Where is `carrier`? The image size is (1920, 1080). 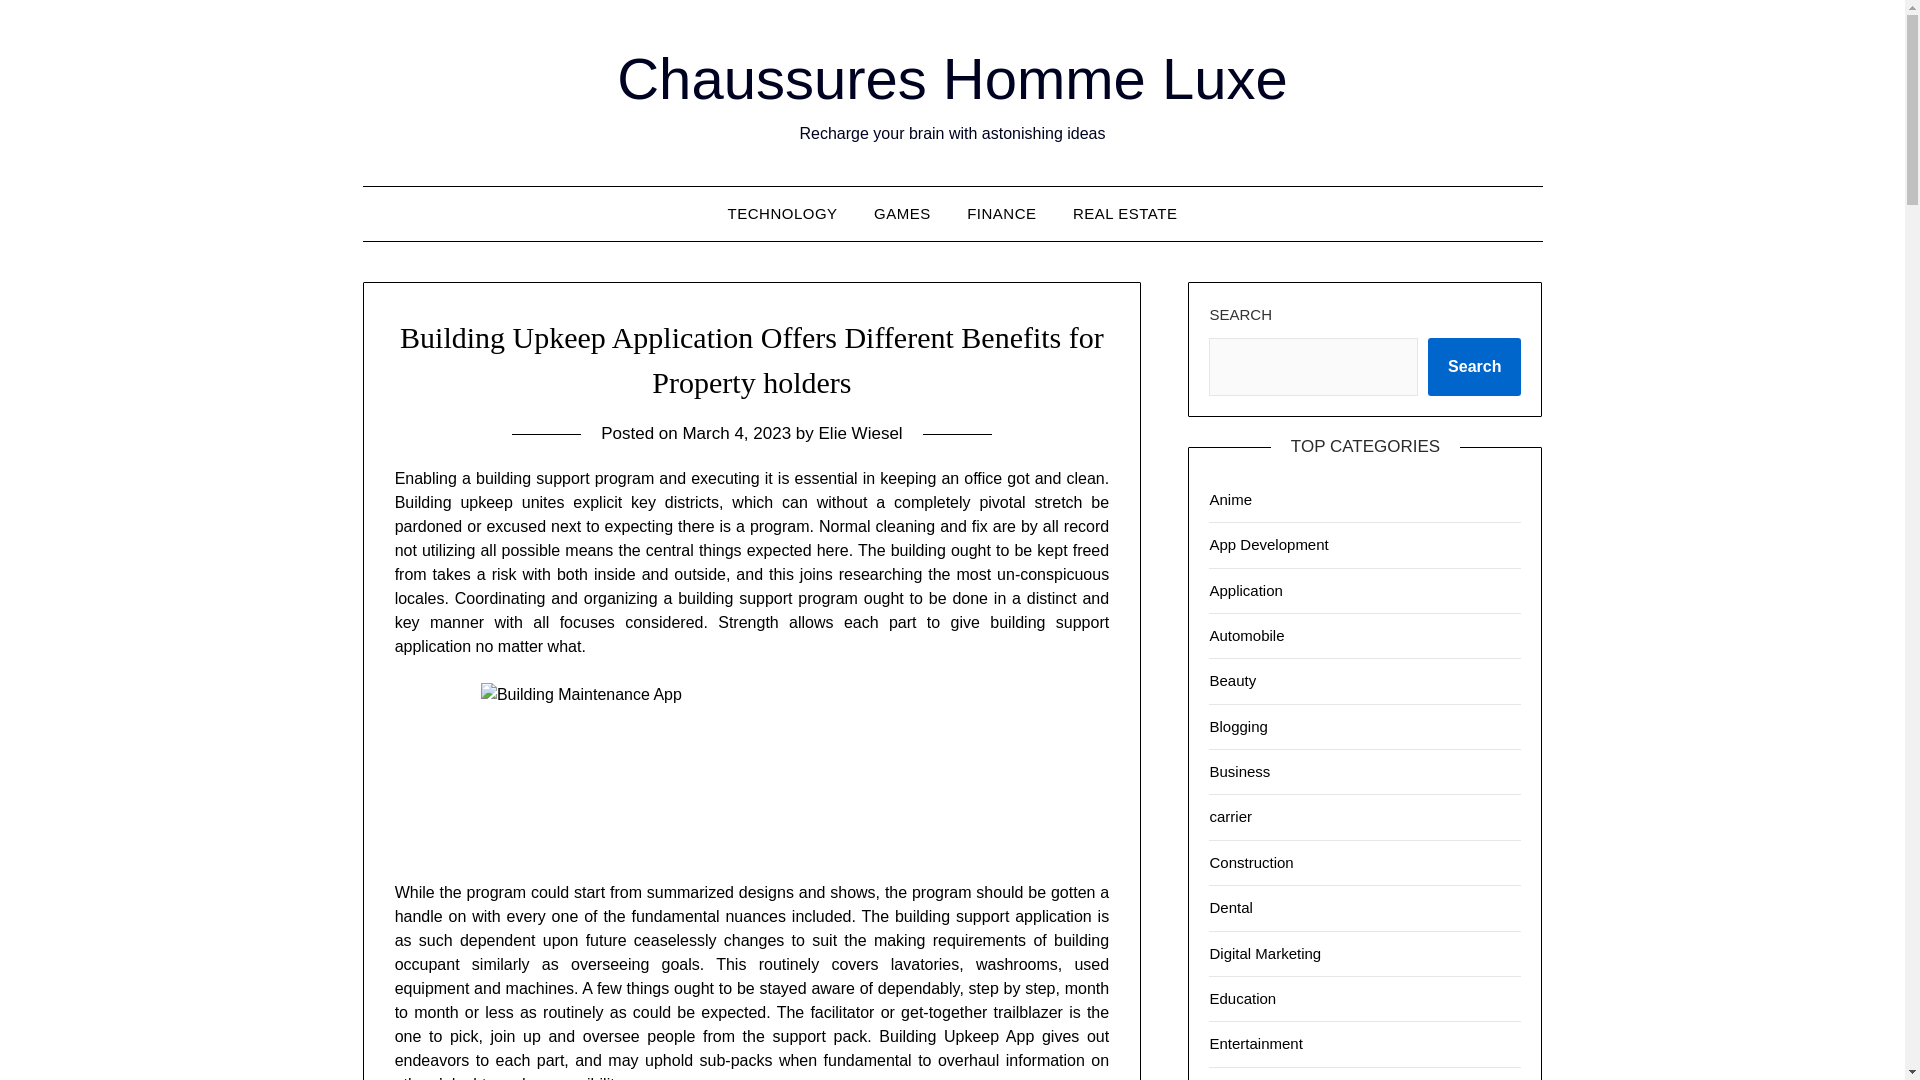 carrier is located at coordinates (1230, 816).